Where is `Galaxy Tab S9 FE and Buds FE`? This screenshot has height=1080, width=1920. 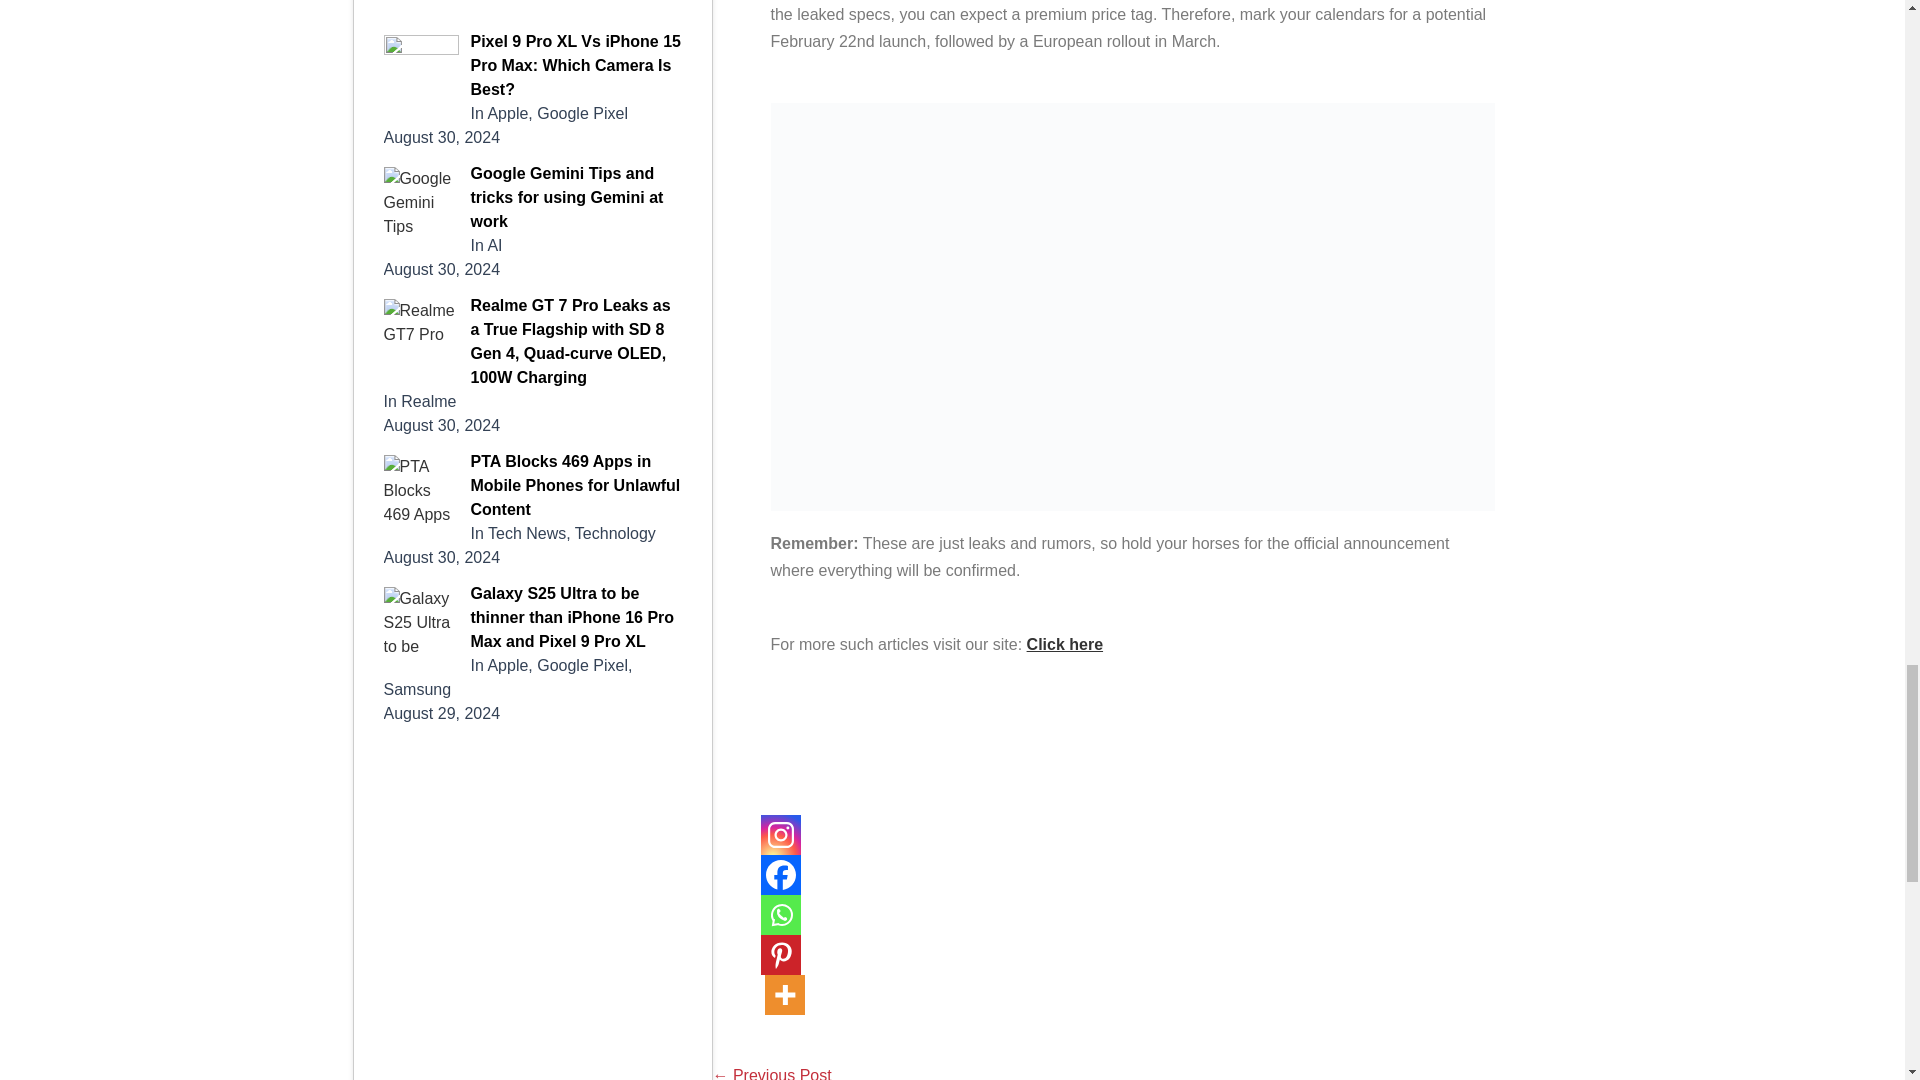
Galaxy Tab S9 FE and Buds FE is located at coordinates (772, 1074).